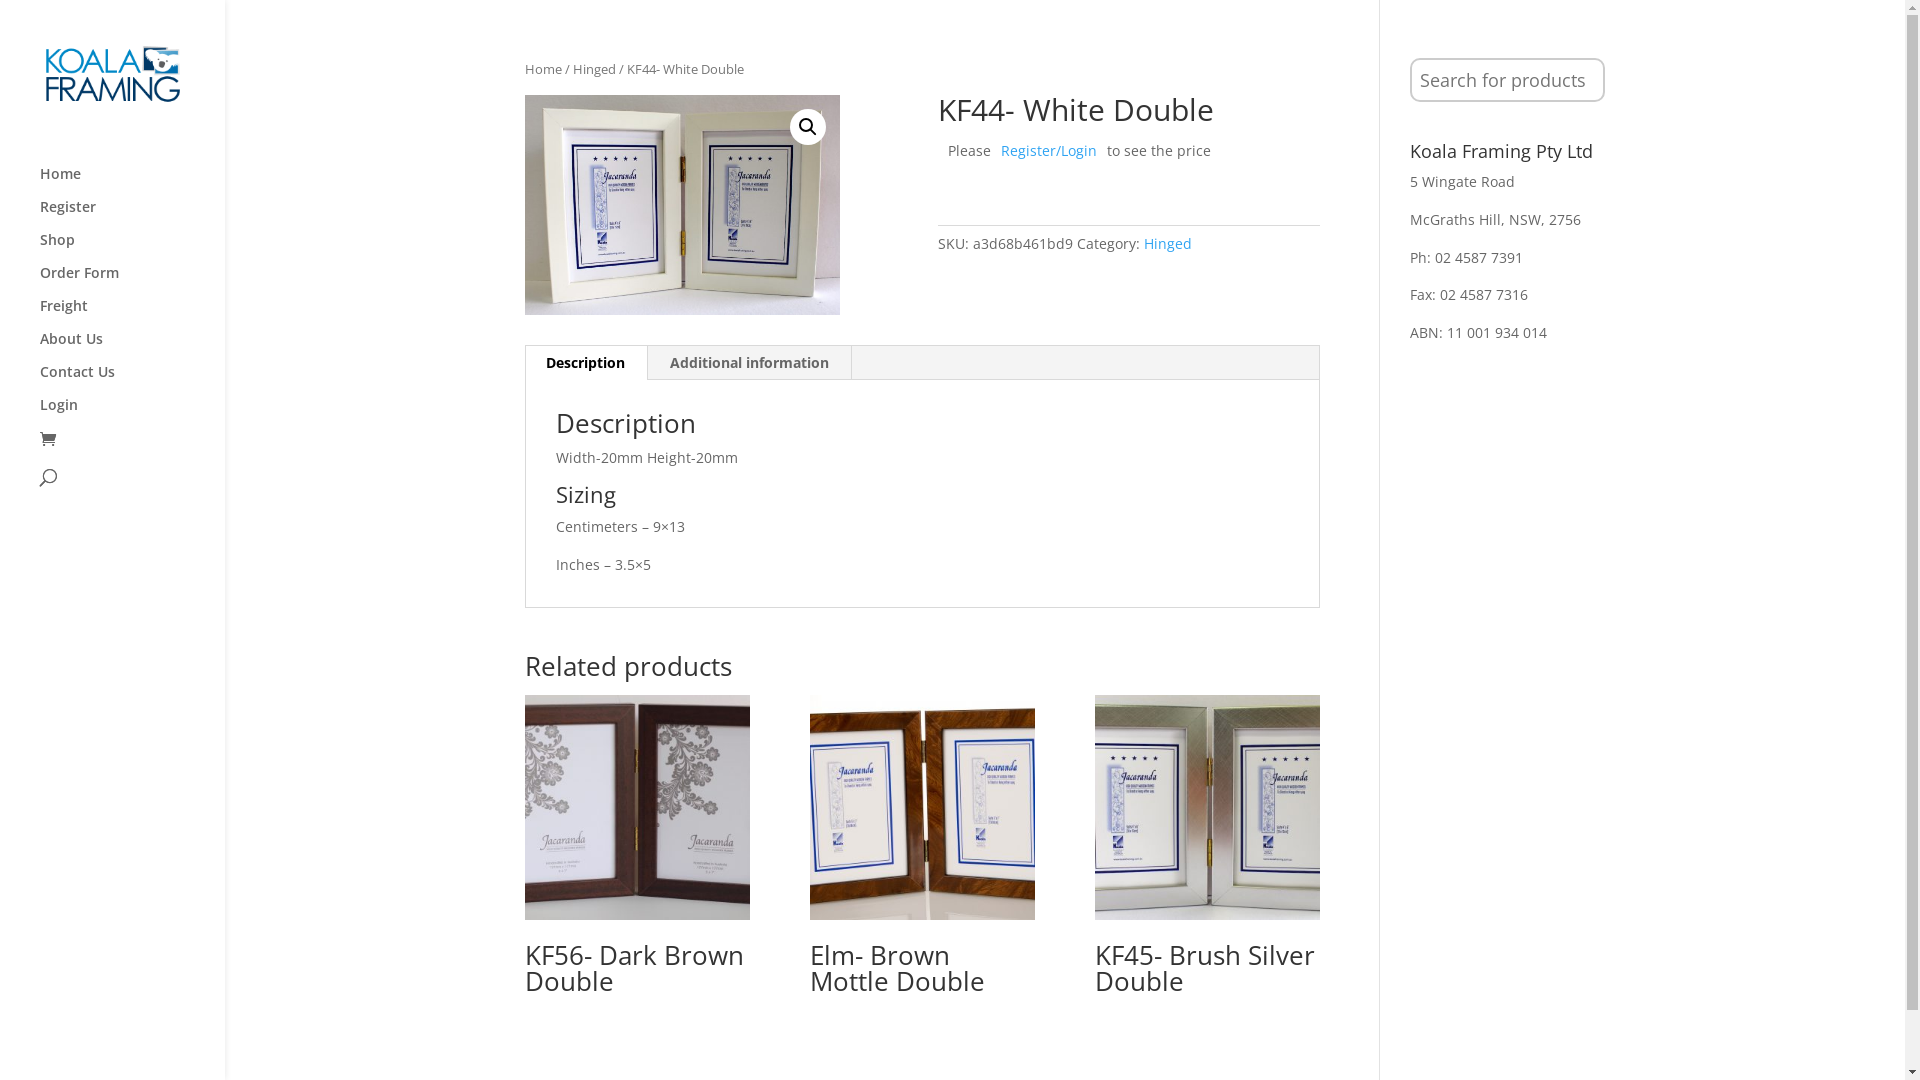  What do you see at coordinates (132, 382) in the screenshot?
I see `Contact Us` at bounding box center [132, 382].